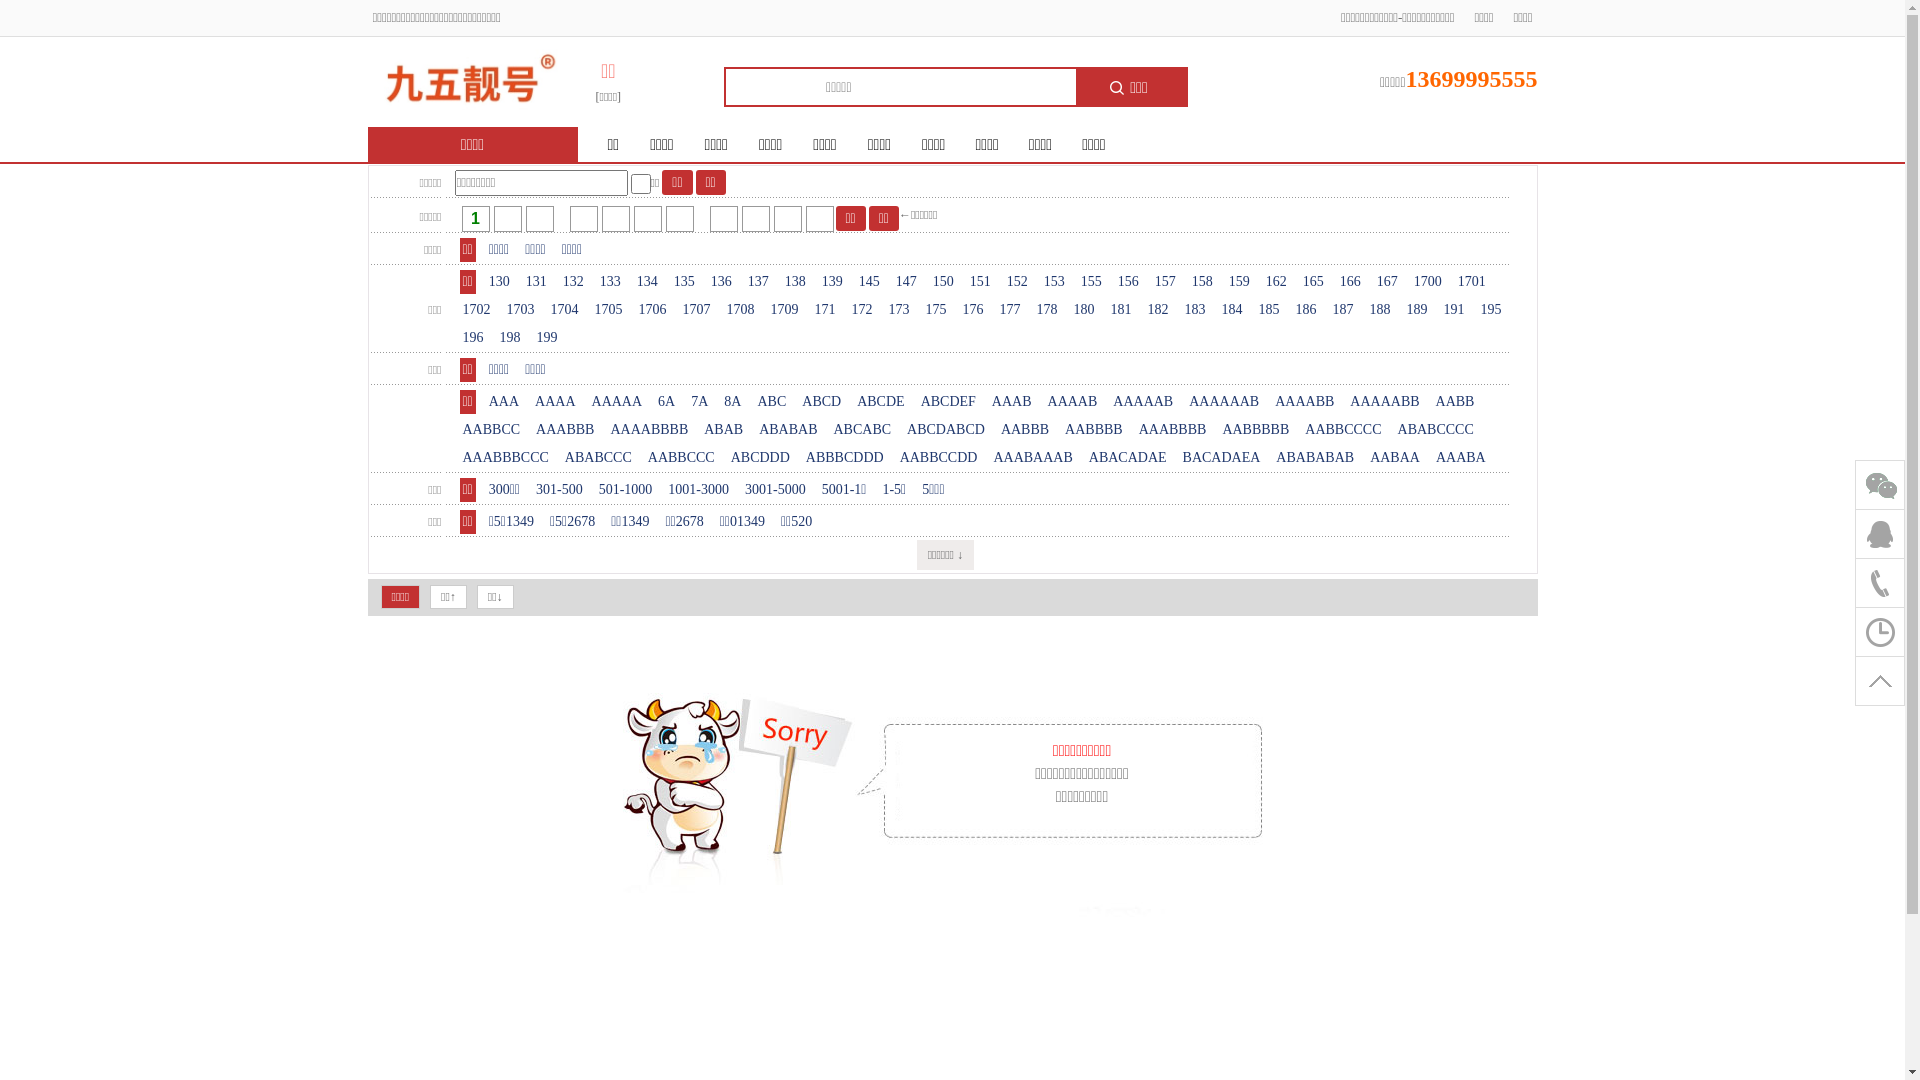 This screenshot has height=1080, width=1920. What do you see at coordinates (1224, 402) in the screenshot?
I see `AAAAAAB` at bounding box center [1224, 402].